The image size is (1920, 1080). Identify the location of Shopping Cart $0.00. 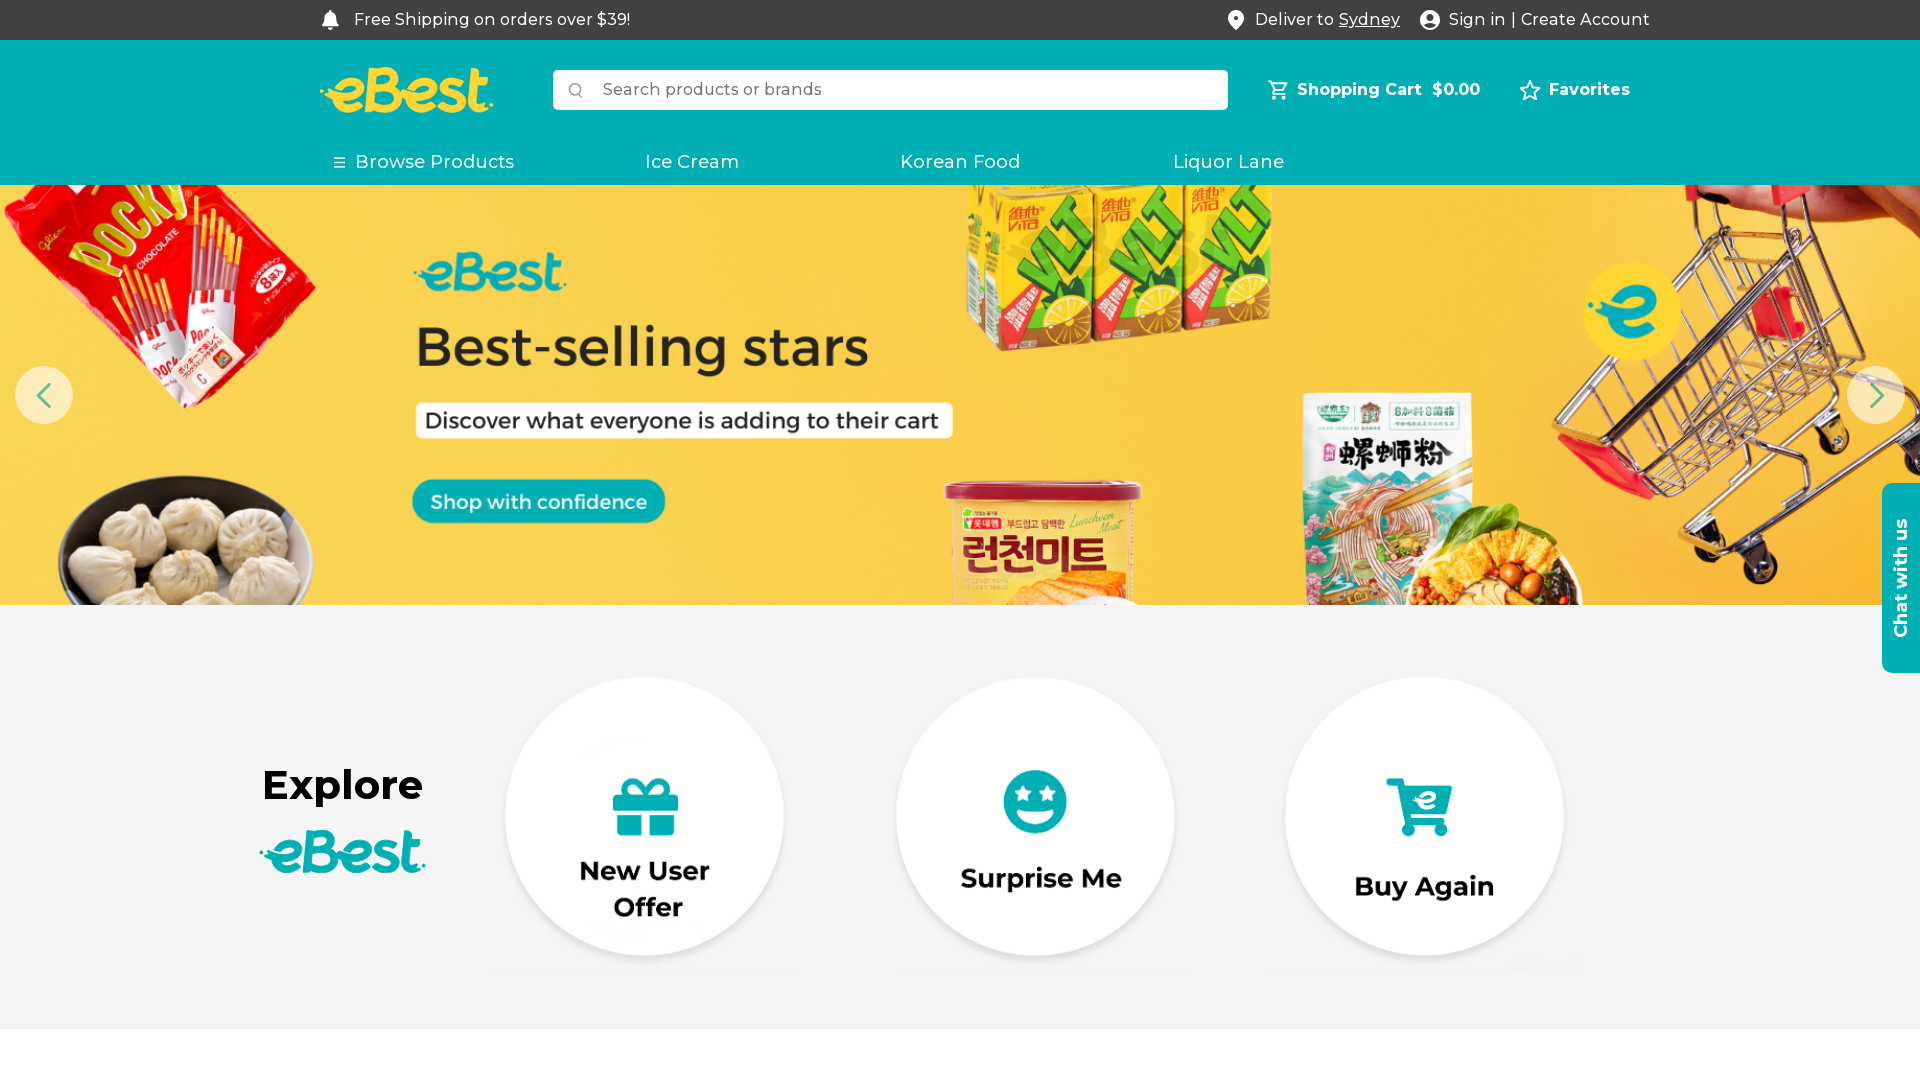
(1374, 90).